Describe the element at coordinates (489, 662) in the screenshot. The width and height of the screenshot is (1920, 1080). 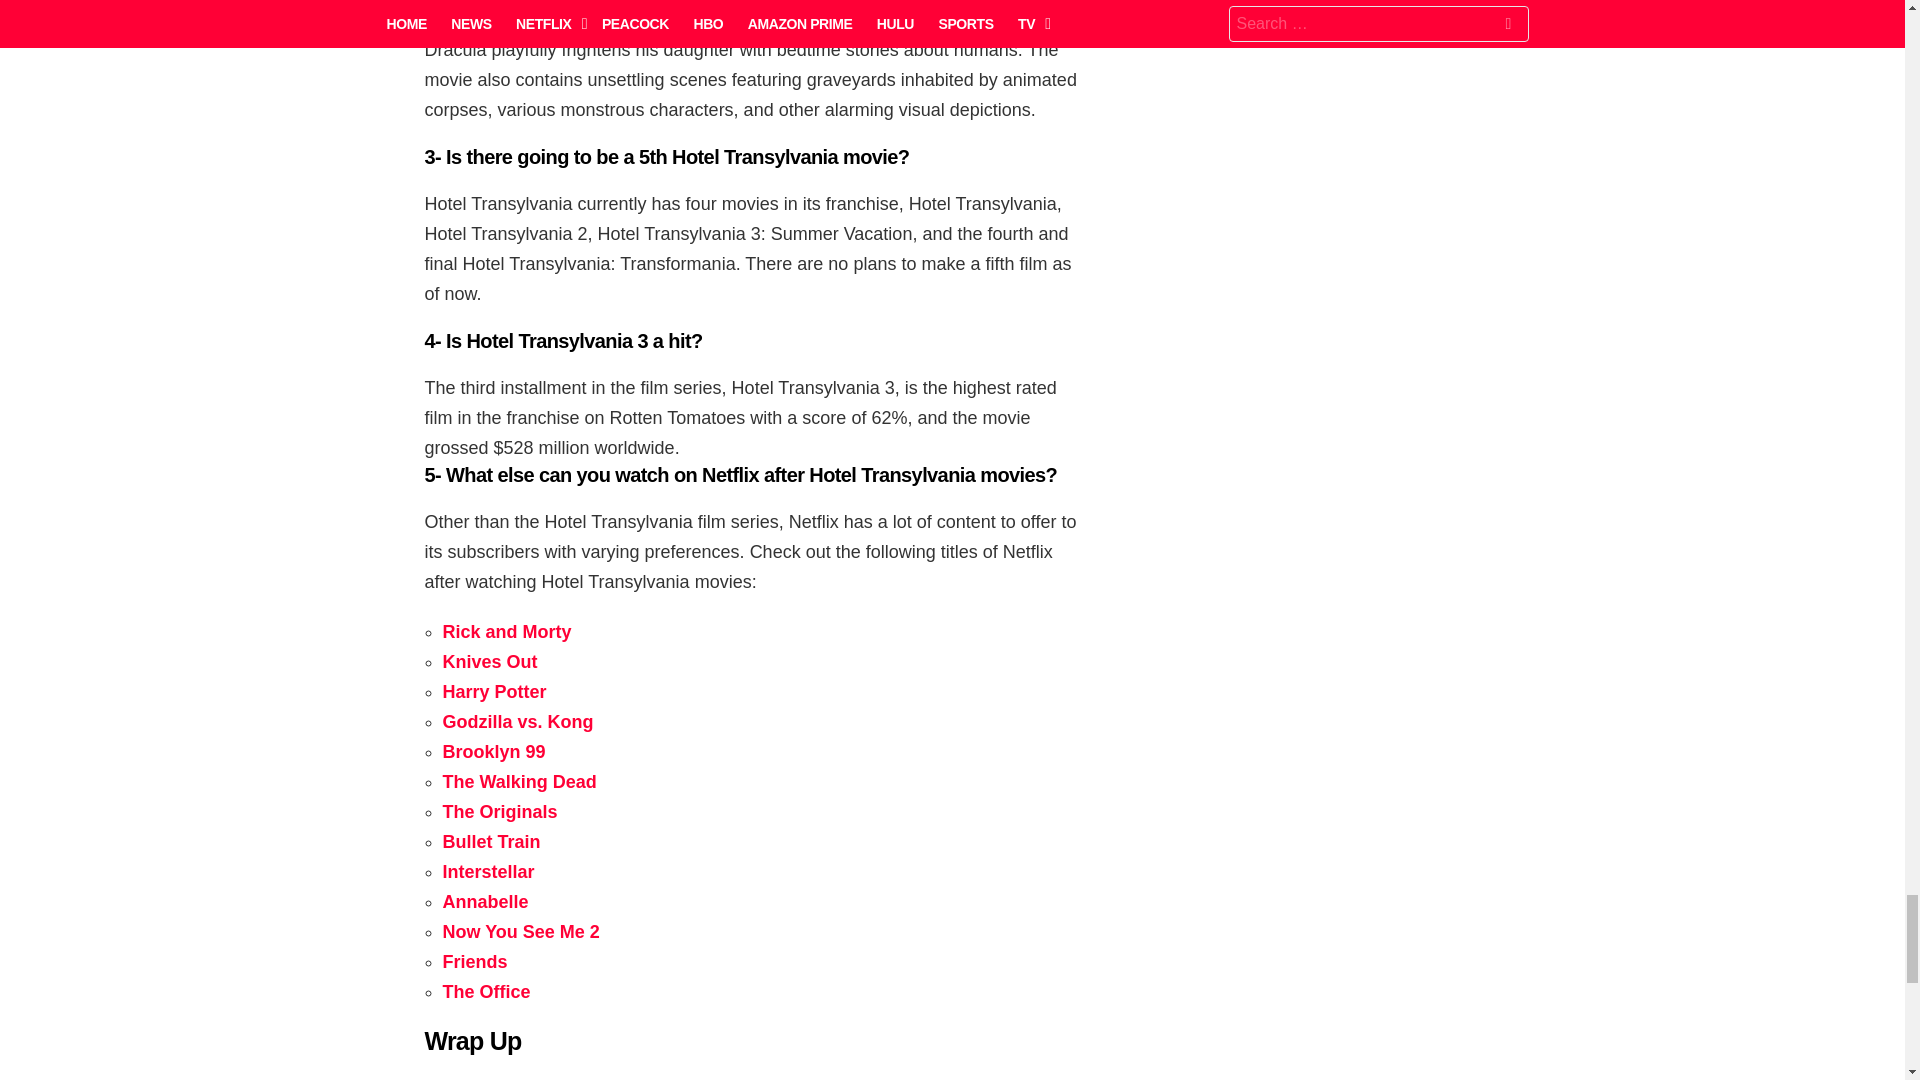
I see `Knives Out` at that location.